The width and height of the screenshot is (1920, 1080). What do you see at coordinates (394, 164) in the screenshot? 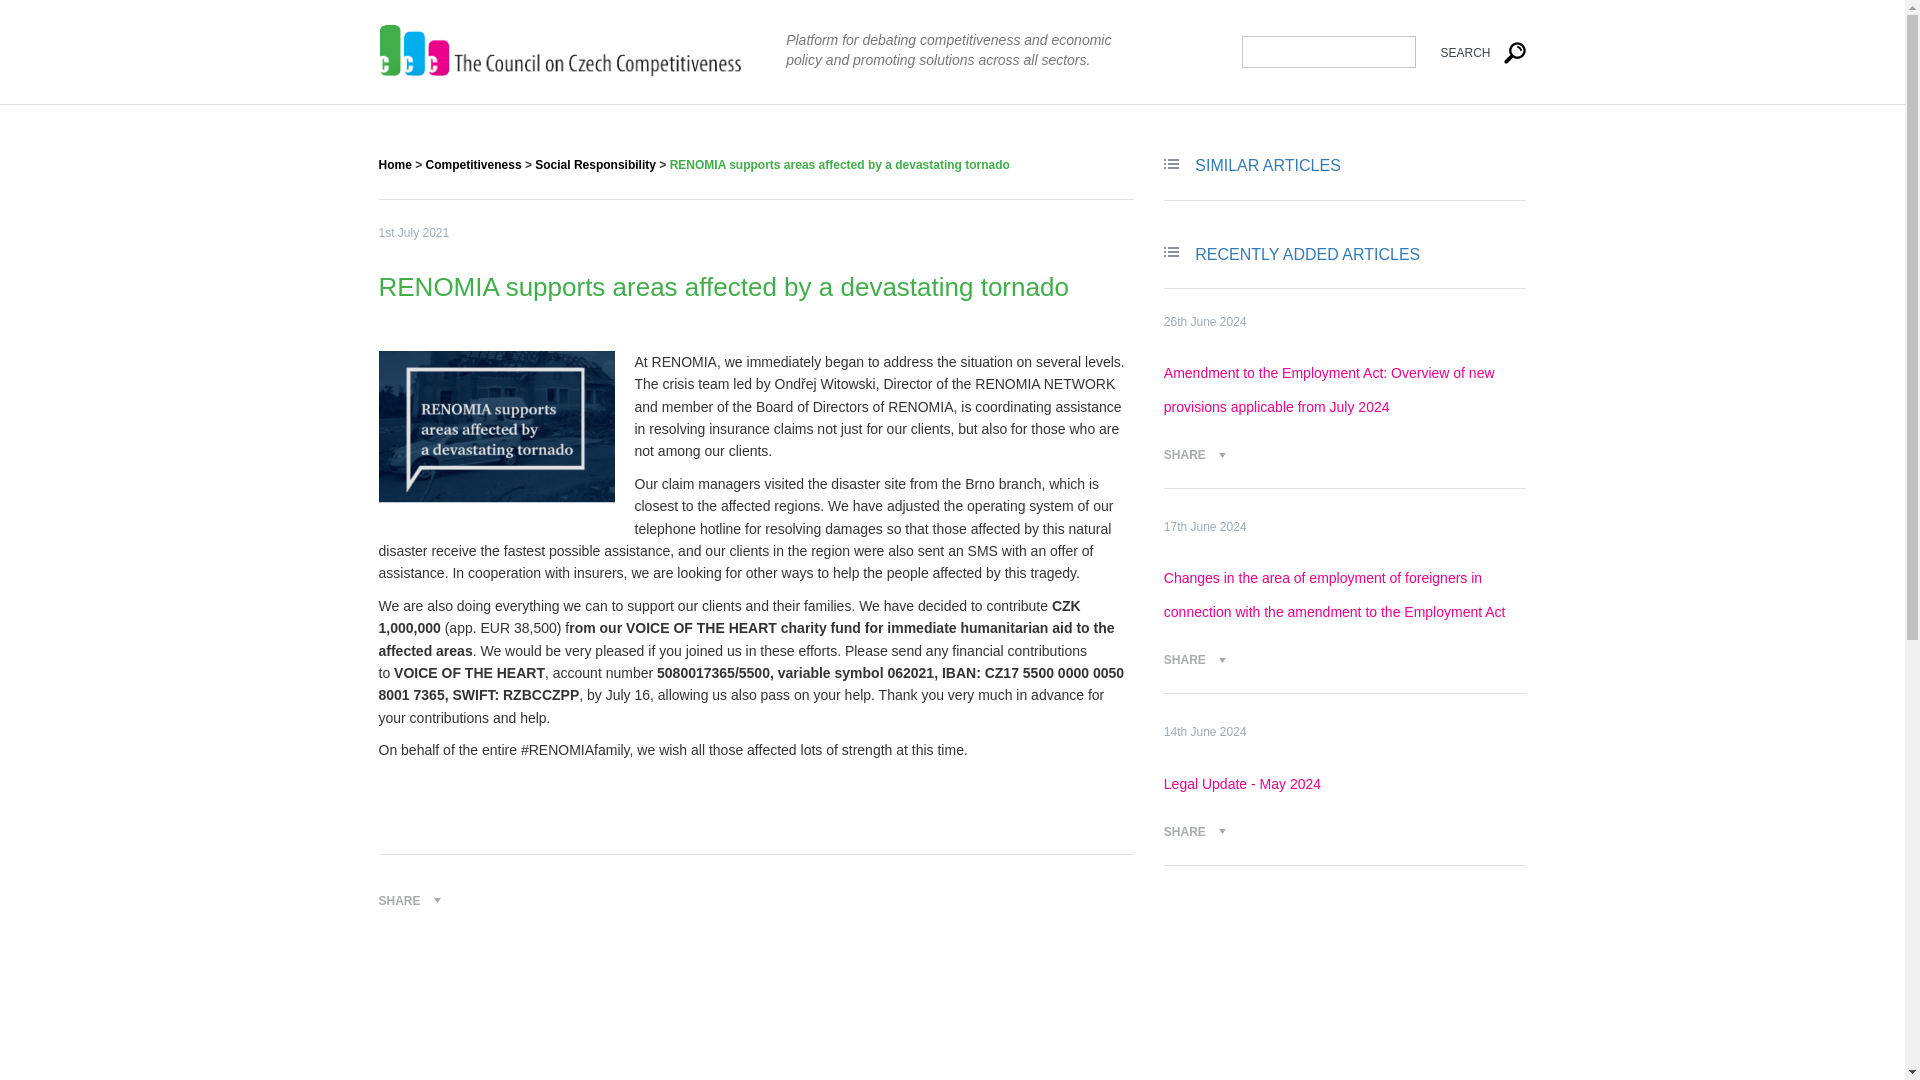
I see `Home` at bounding box center [394, 164].